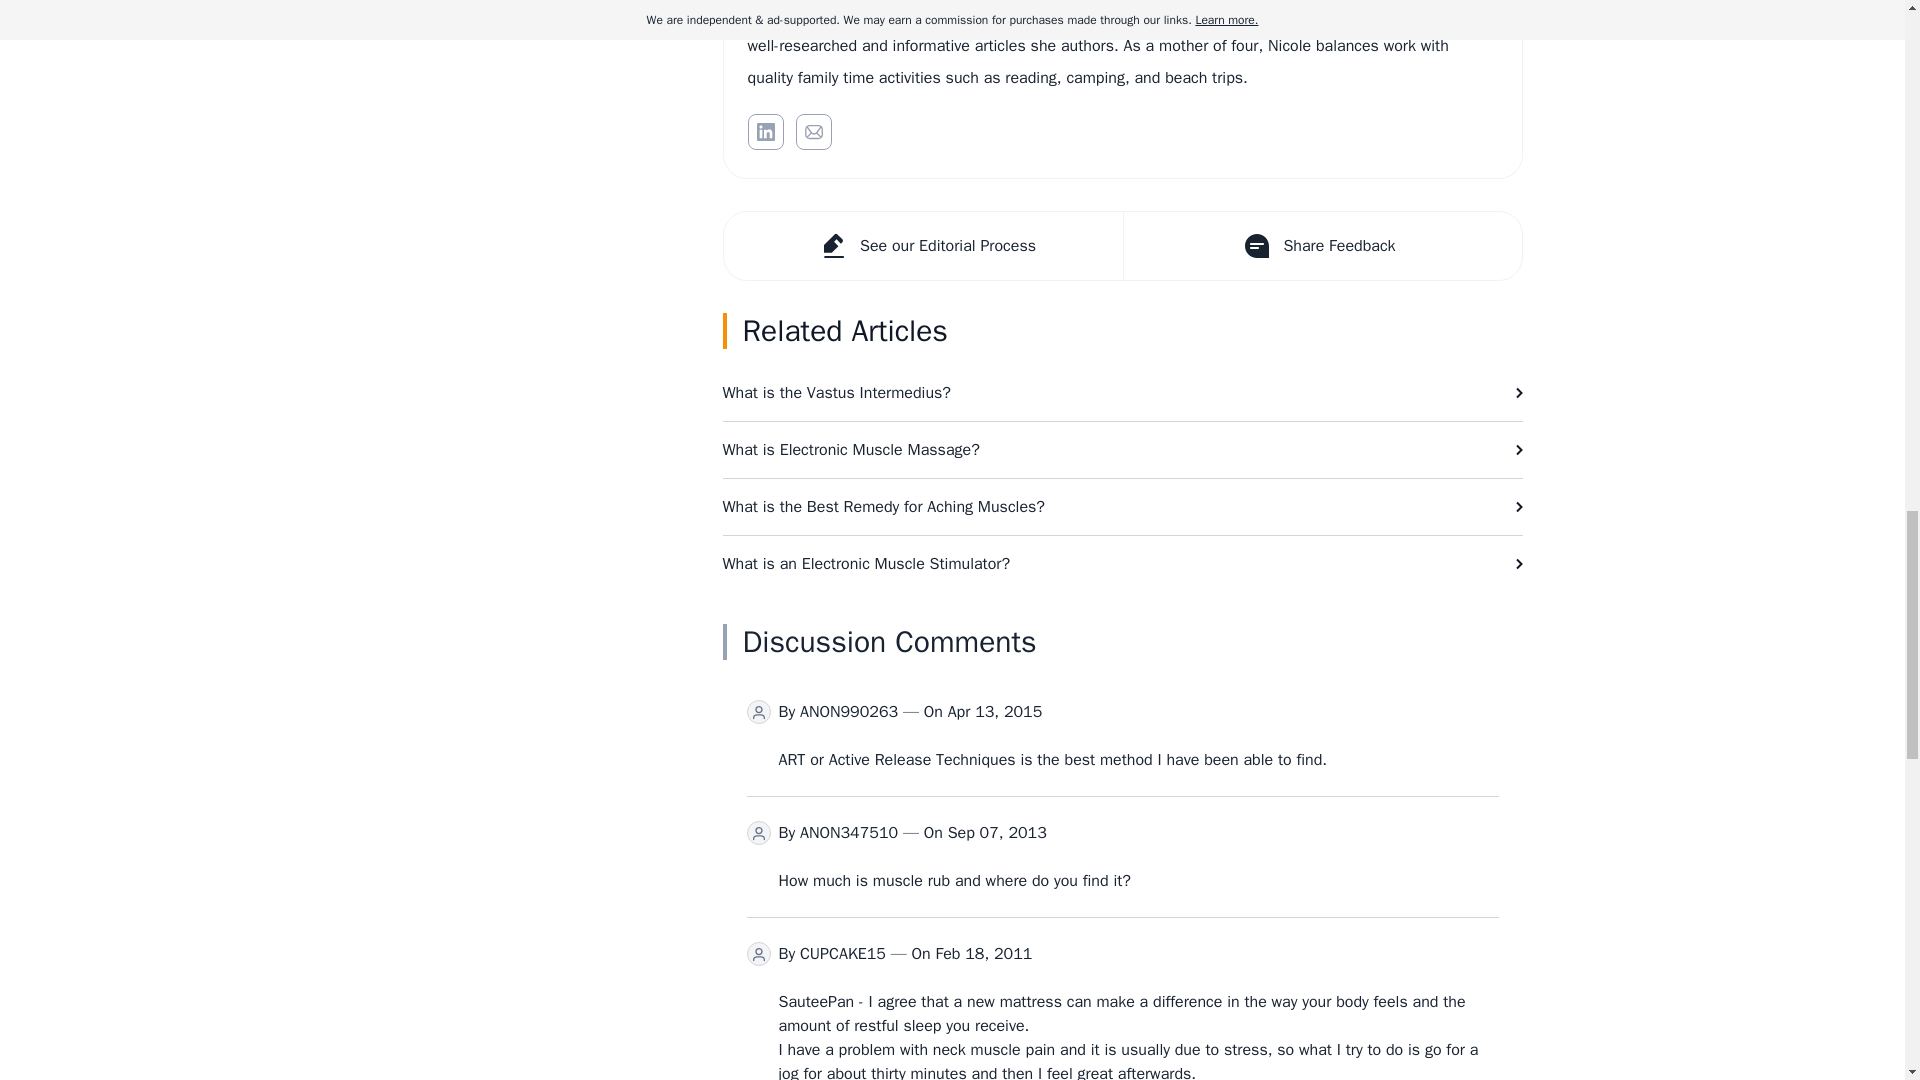  What do you see at coordinates (1122, 506) in the screenshot?
I see `What is the Best Remedy for Aching Muscles?` at bounding box center [1122, 506].